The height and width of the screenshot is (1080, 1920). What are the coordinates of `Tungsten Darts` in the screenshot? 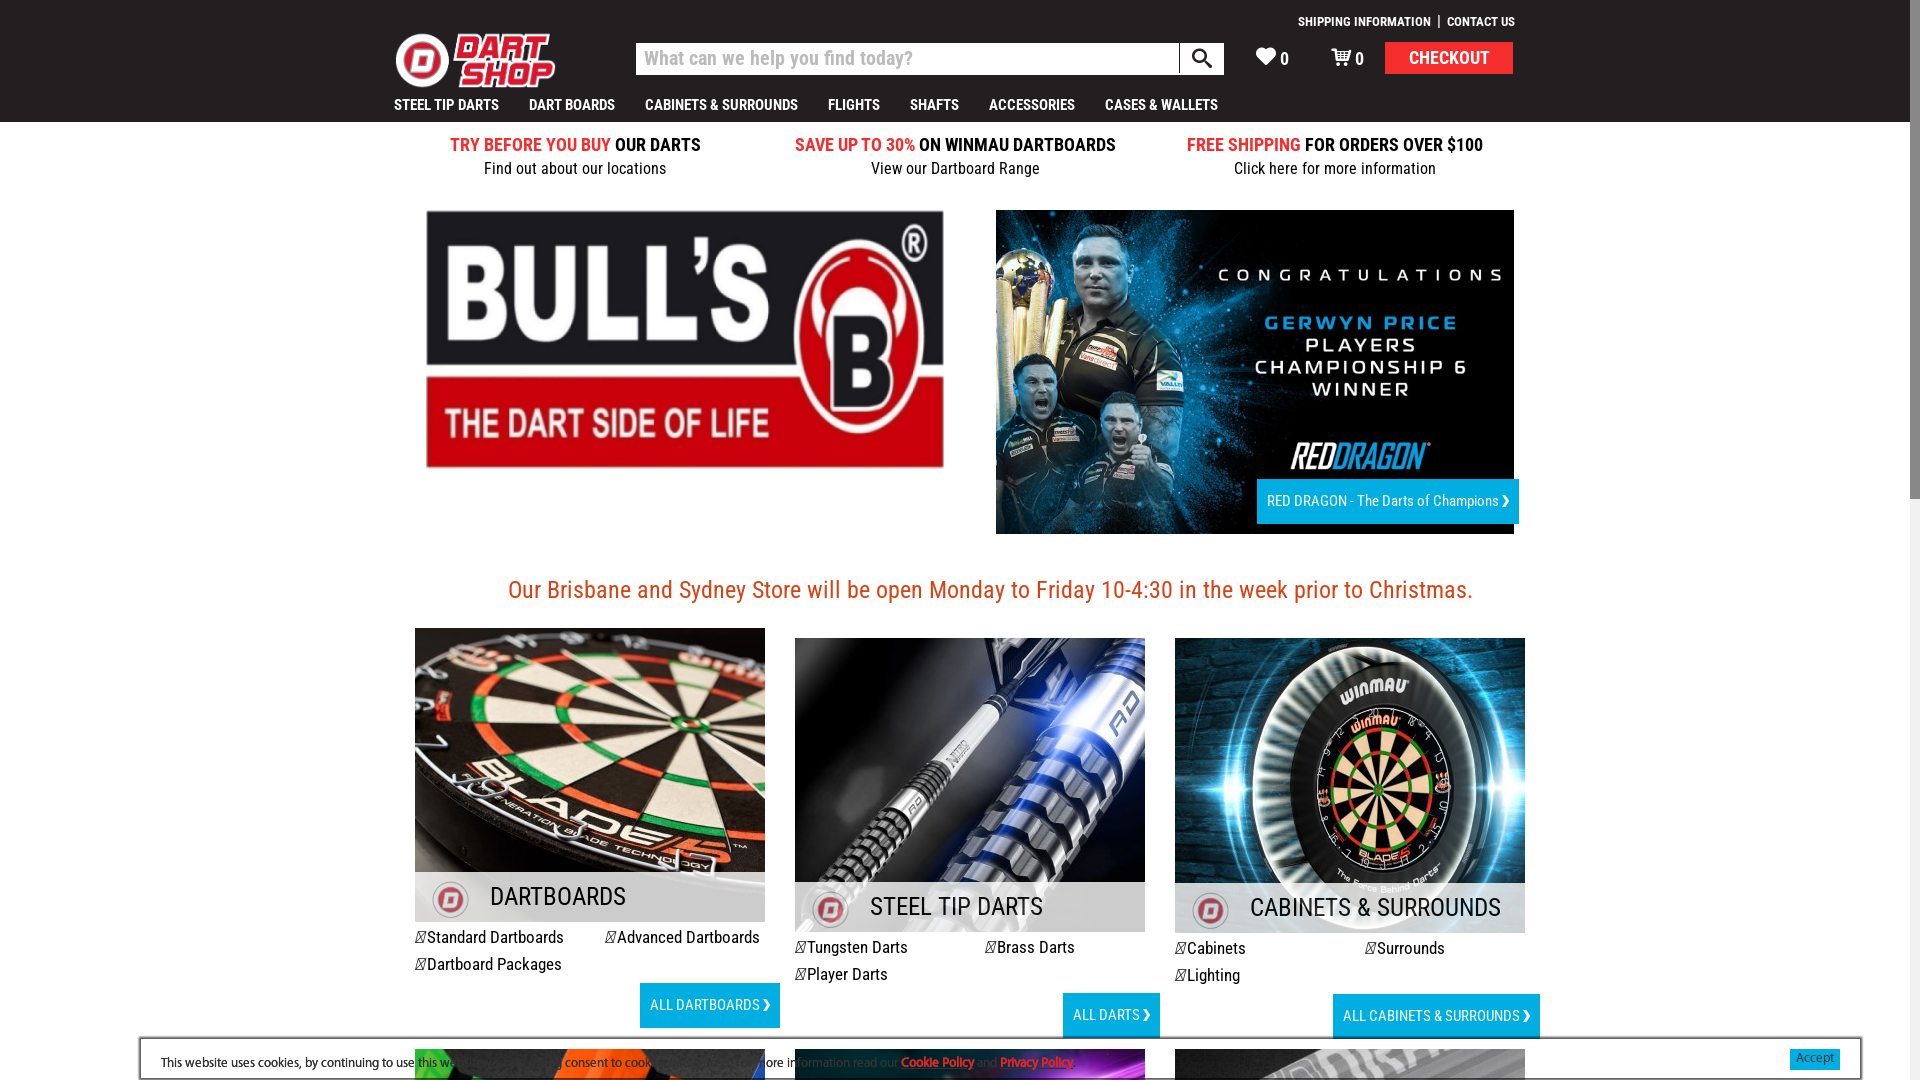 It's located at (858, 947).